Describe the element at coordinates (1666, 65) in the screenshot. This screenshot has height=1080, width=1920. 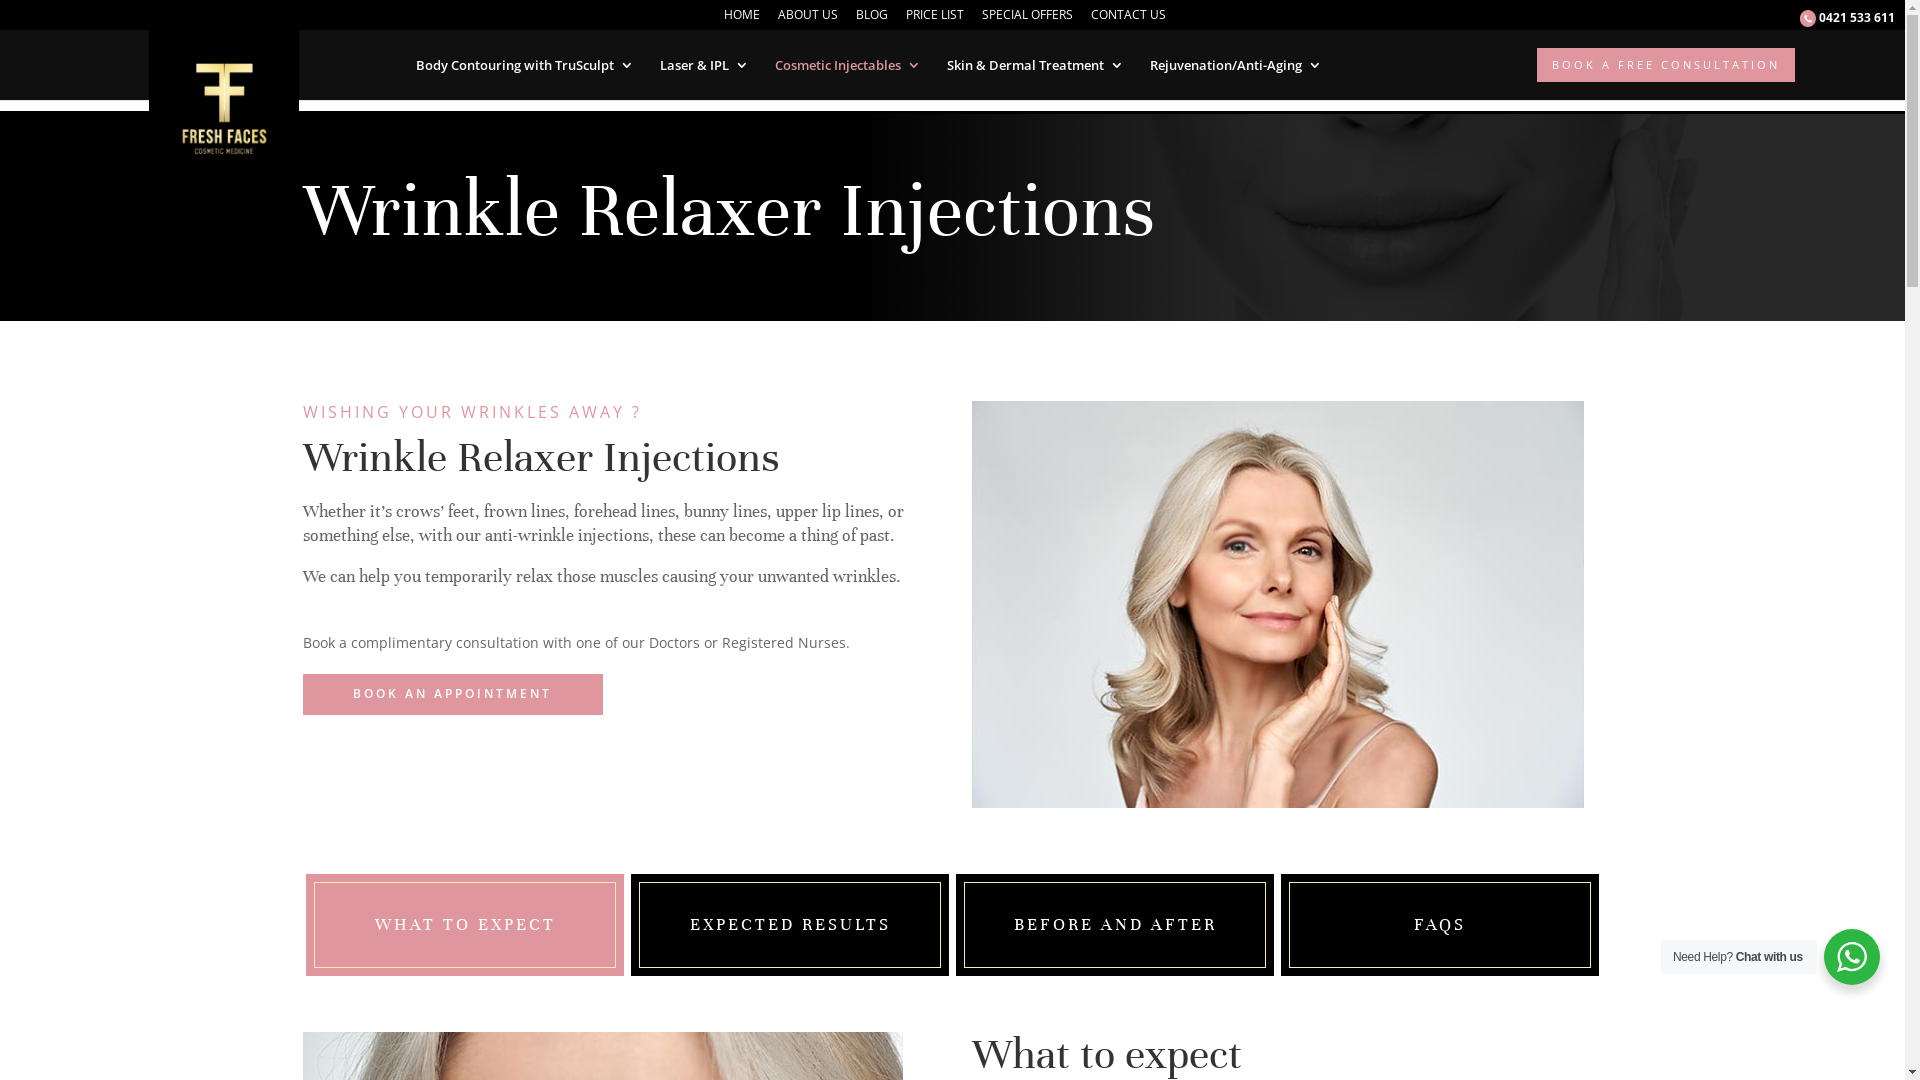
I see `BOOK A FREE CONSULTATION` at that location.